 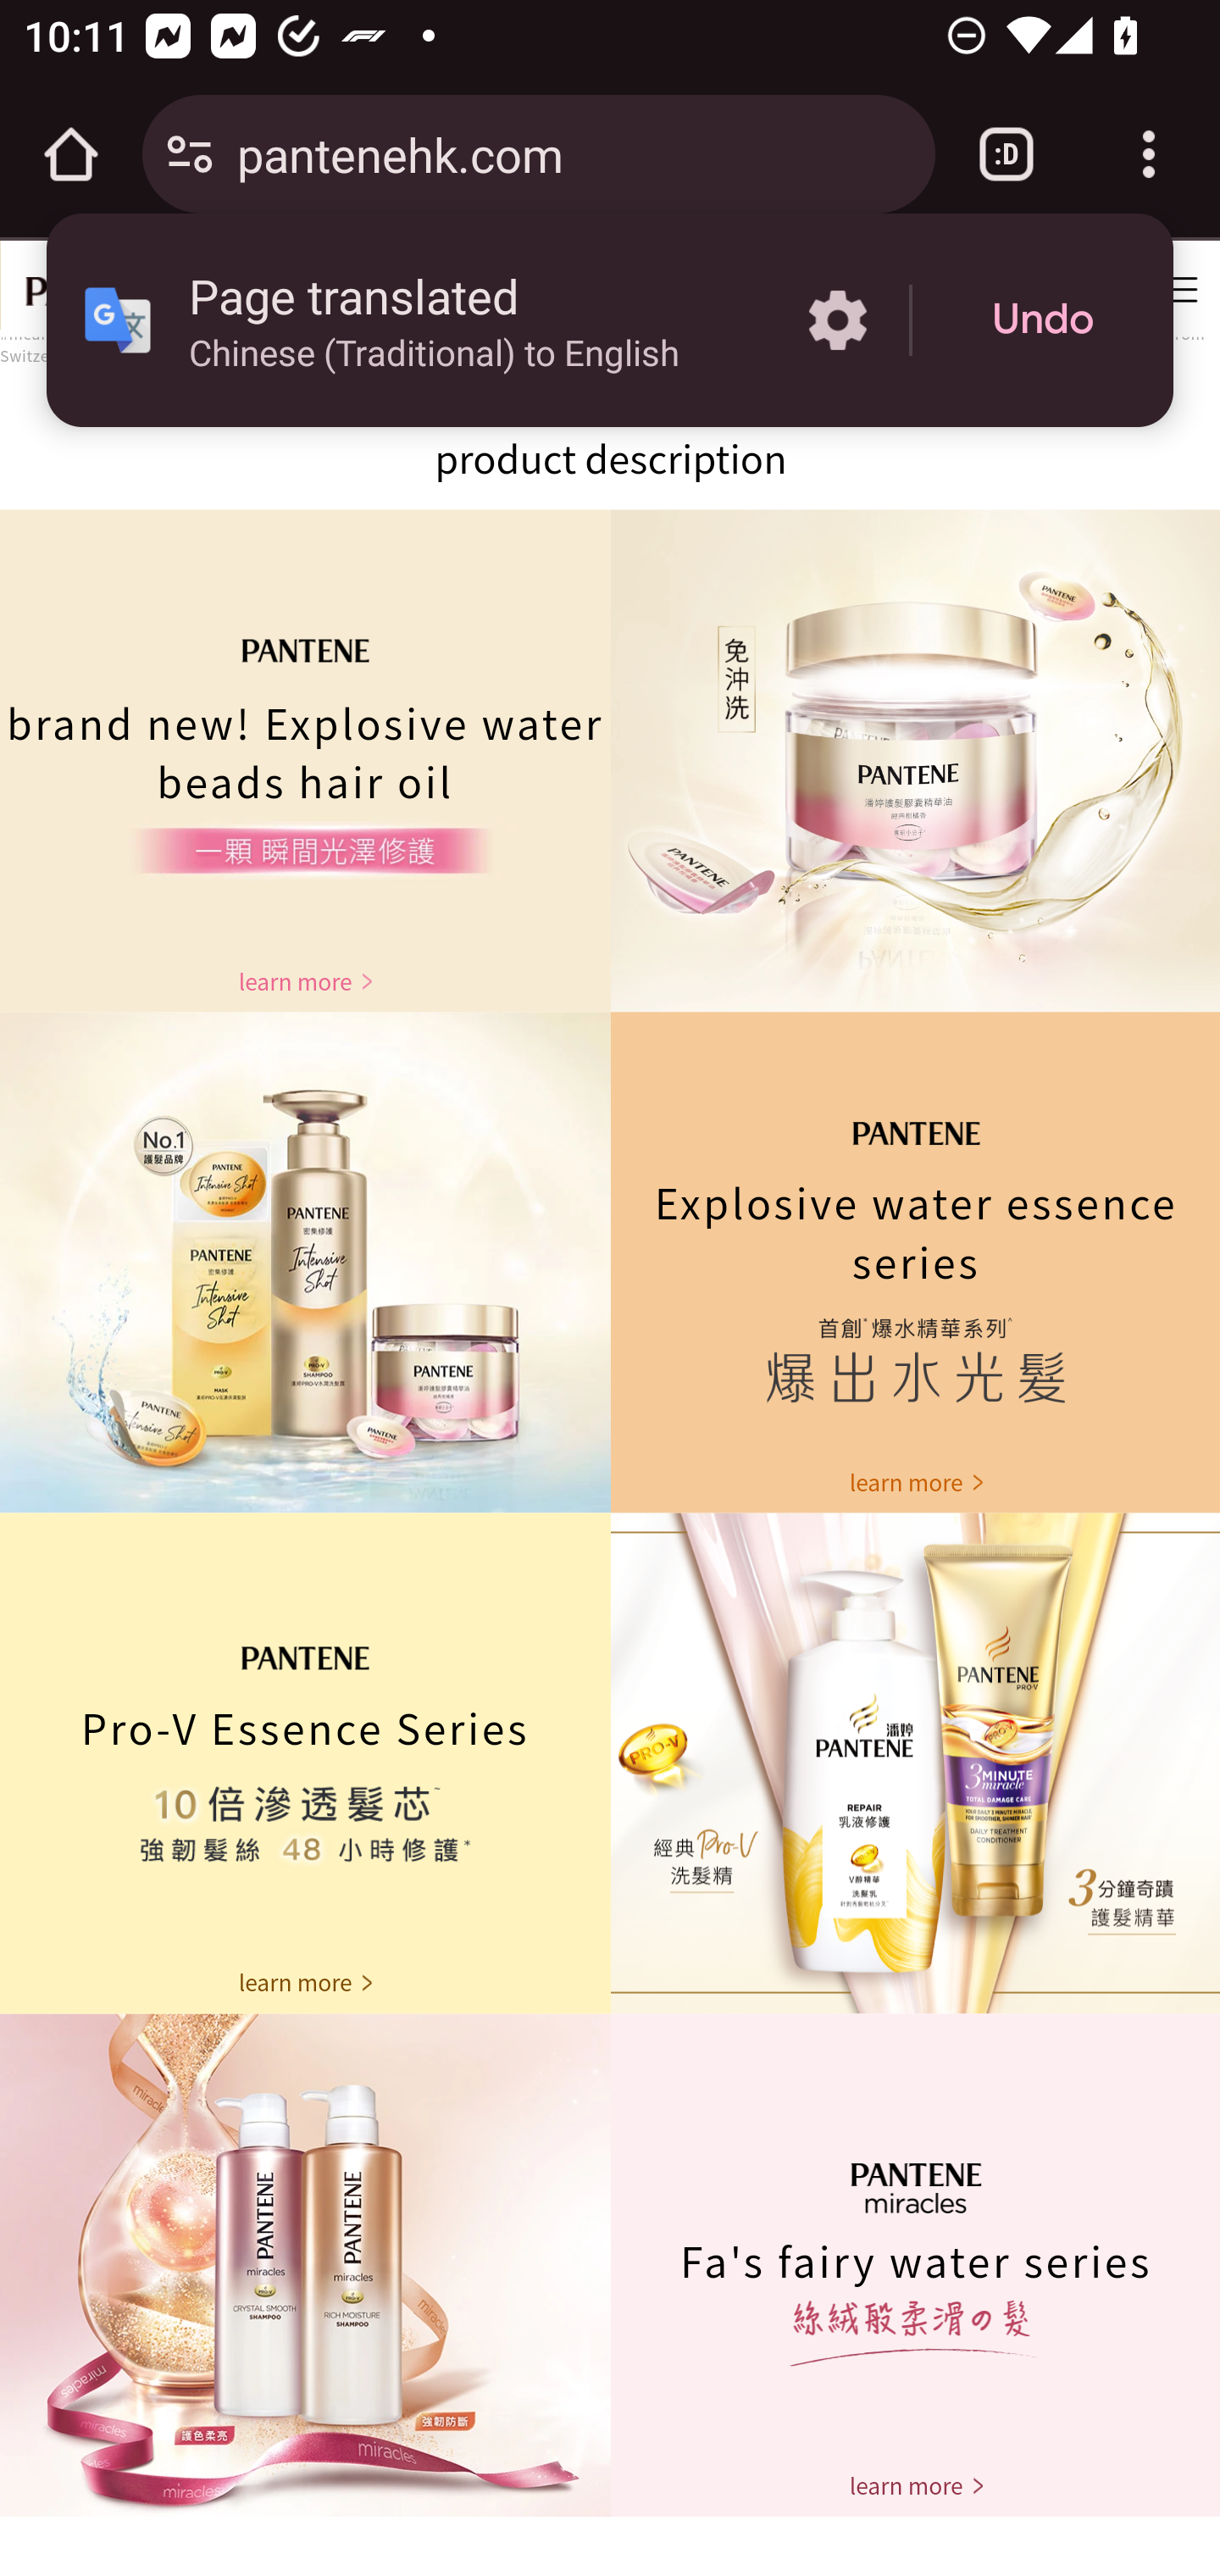 What do you see at coordinates (71, 154) in the screenshot?
I see `Open the home page` at bounding box center [71, 154].